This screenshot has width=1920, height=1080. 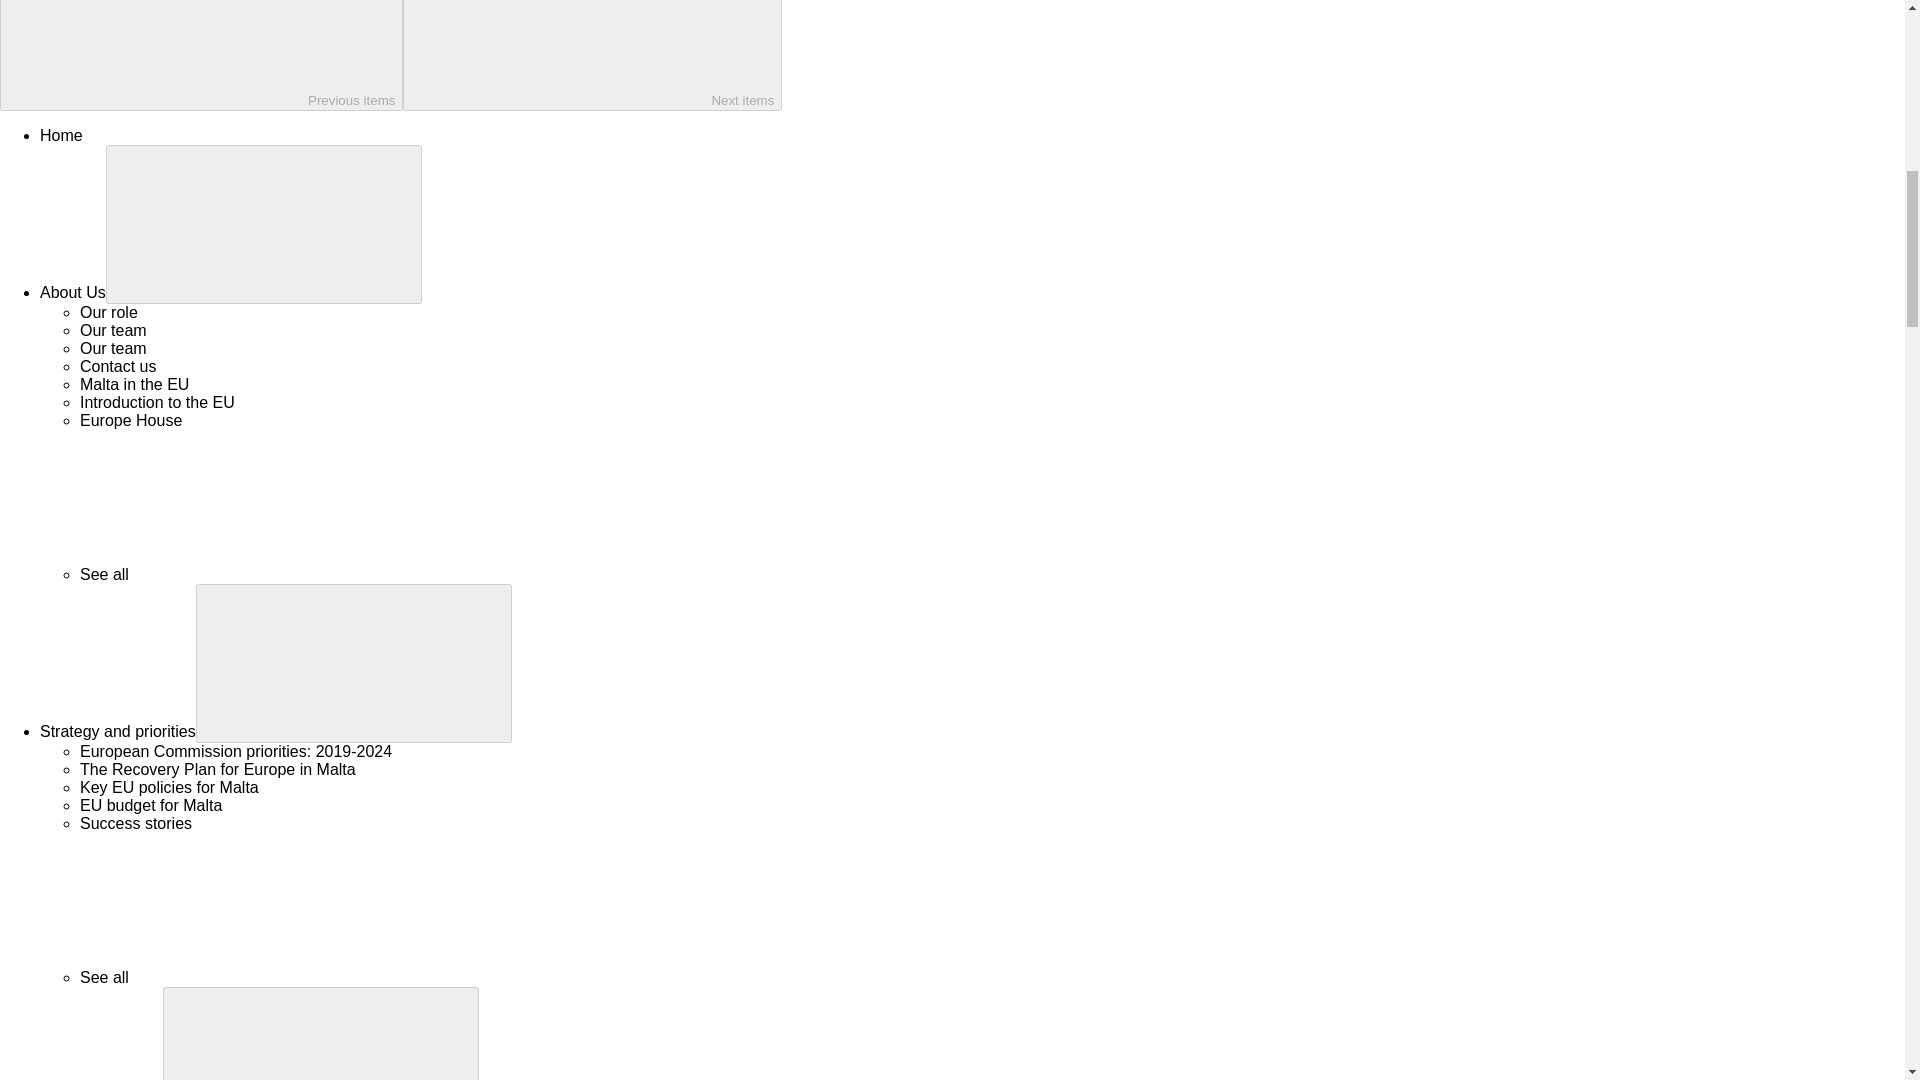 What do you see at coordinates (114, 348) in the screenshot?
I see `Our team` at bounding box center [114, 348].